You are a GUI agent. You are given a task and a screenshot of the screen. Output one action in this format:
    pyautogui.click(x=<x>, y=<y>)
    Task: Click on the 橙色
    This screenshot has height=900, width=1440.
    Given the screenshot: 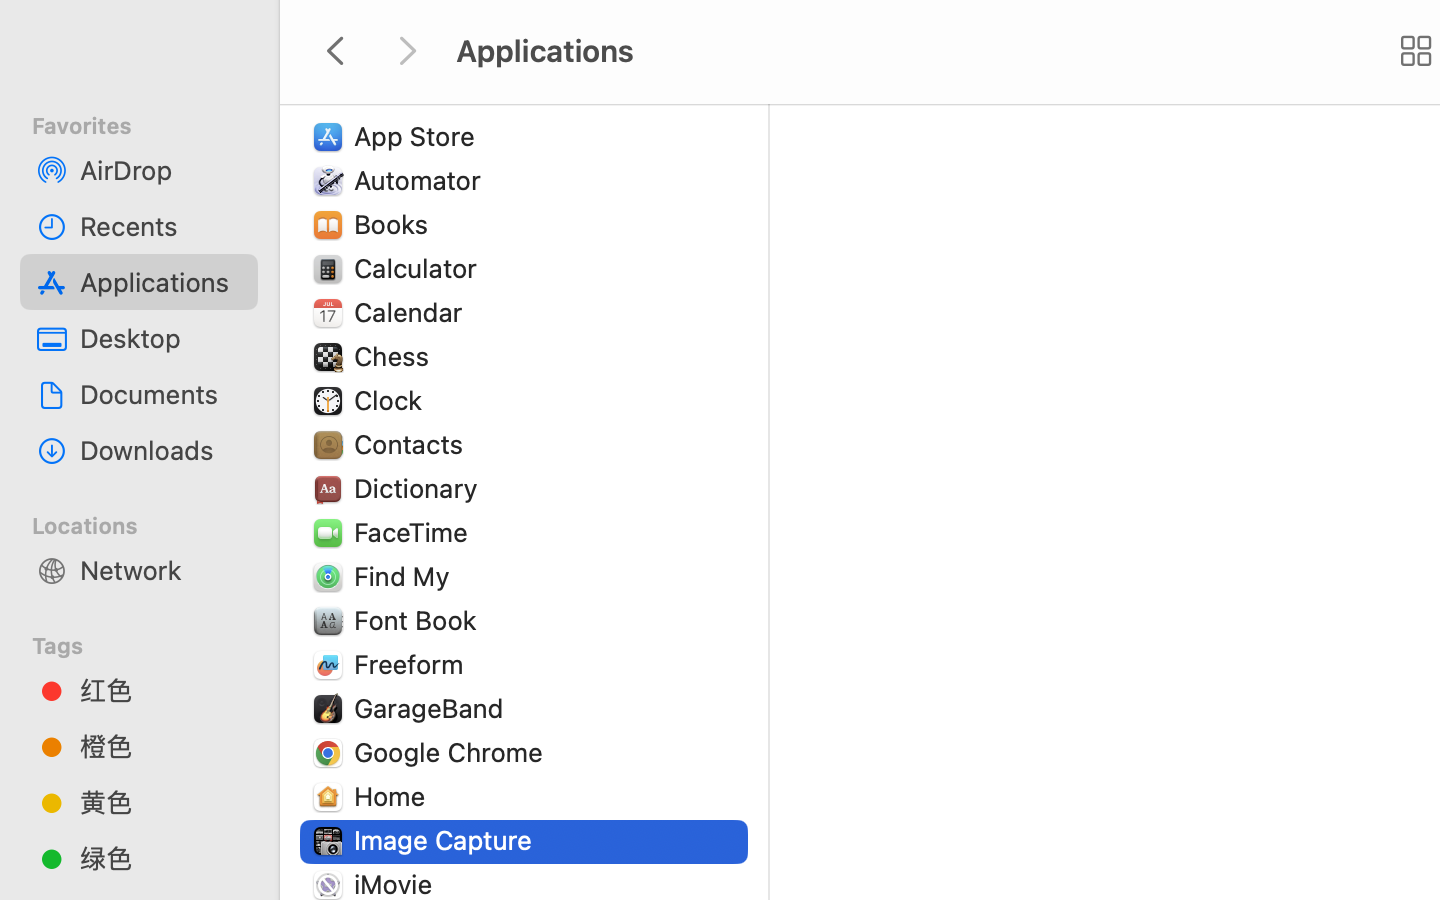 What is the action you would take?
    pyautogui.click(x=161, y=746)
    